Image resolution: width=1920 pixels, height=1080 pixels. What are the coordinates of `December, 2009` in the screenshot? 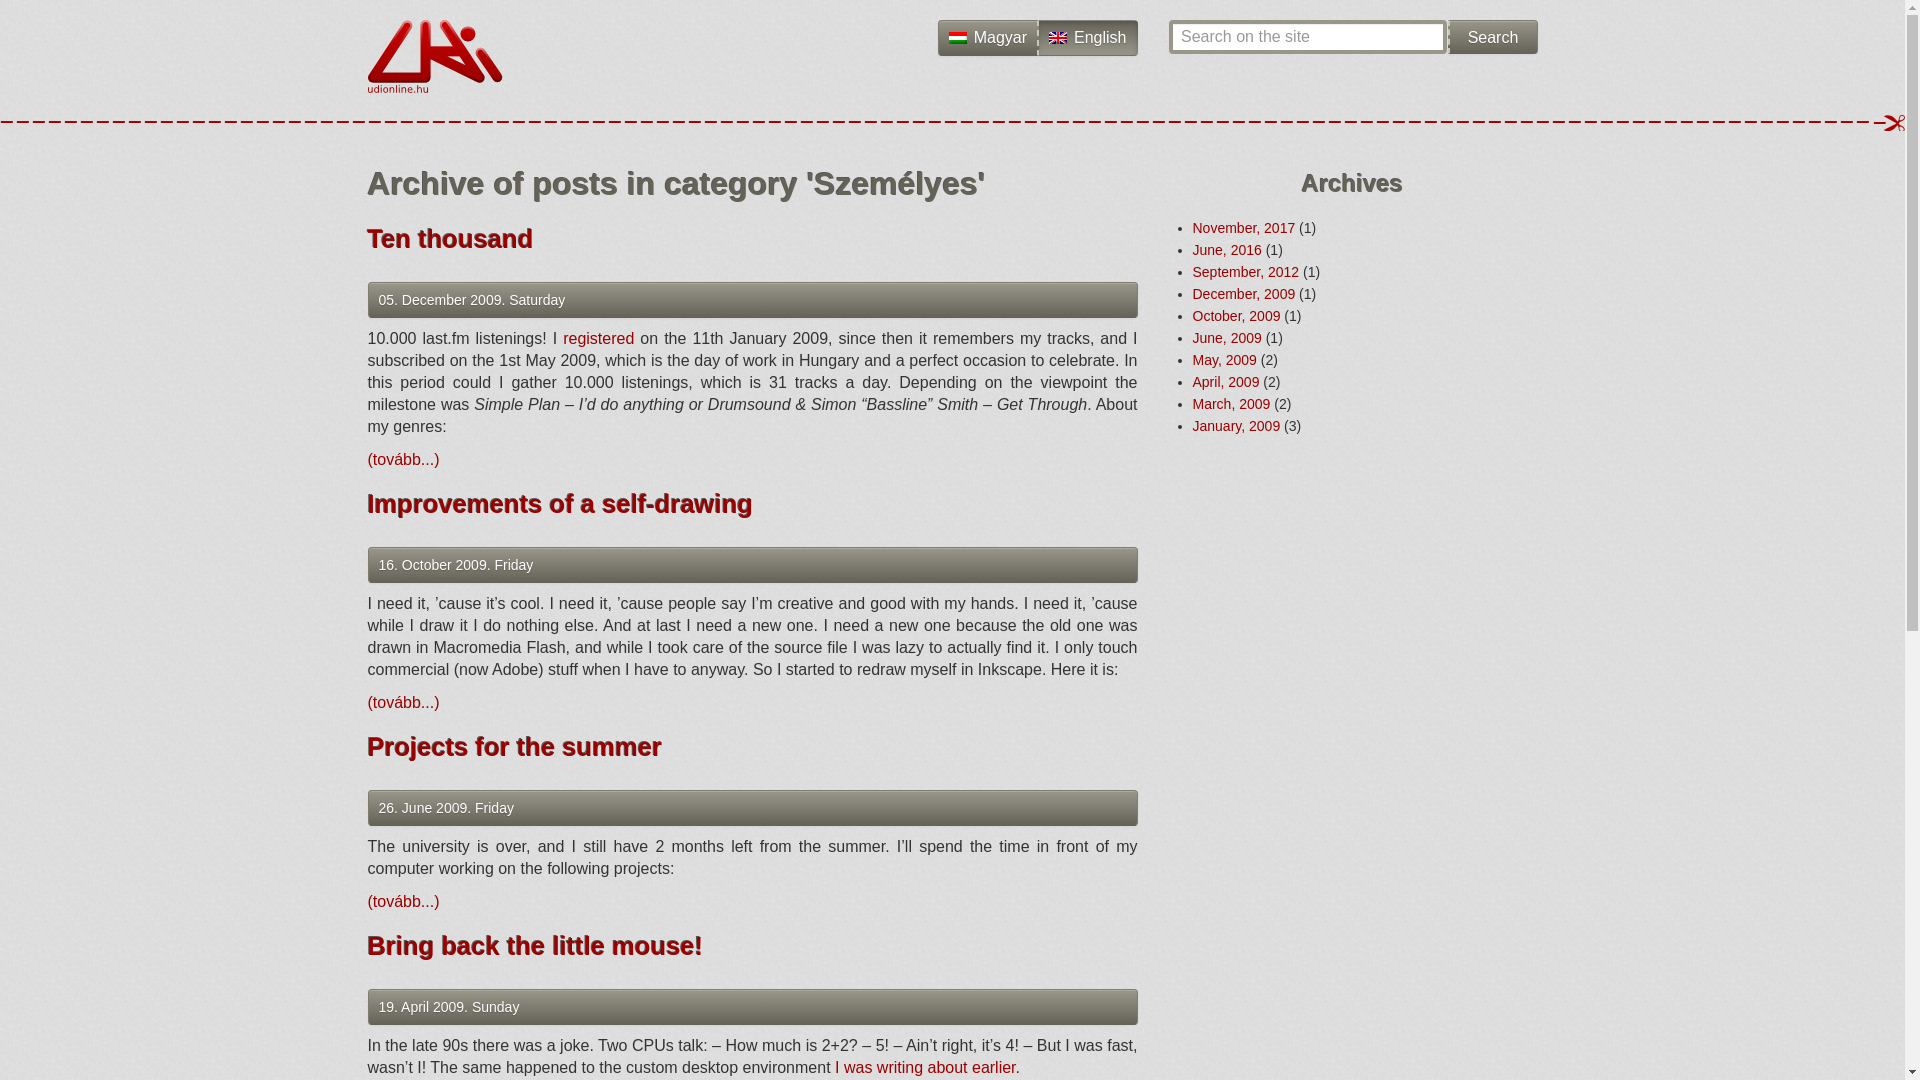 It's located at (1243, 294).